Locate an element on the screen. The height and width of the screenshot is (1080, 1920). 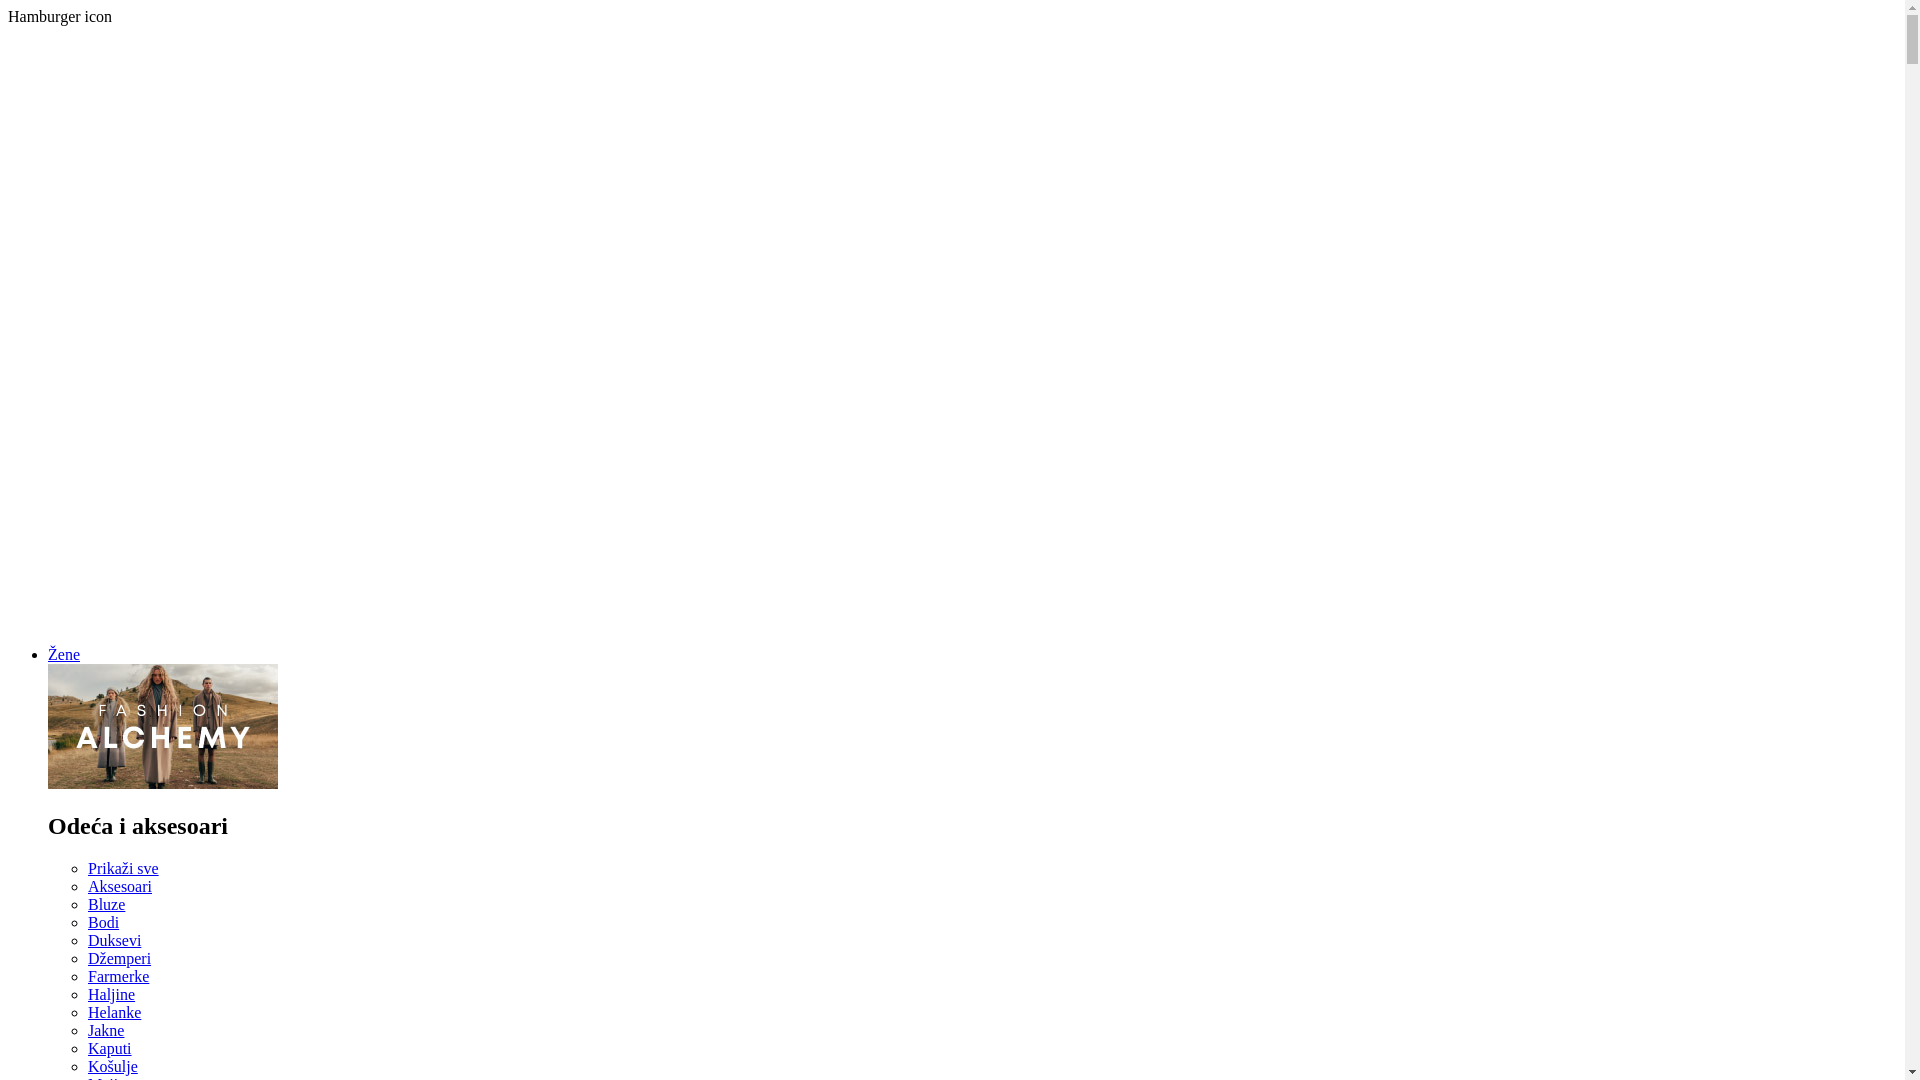
Aksesoari is located at coordinates (120, 886).